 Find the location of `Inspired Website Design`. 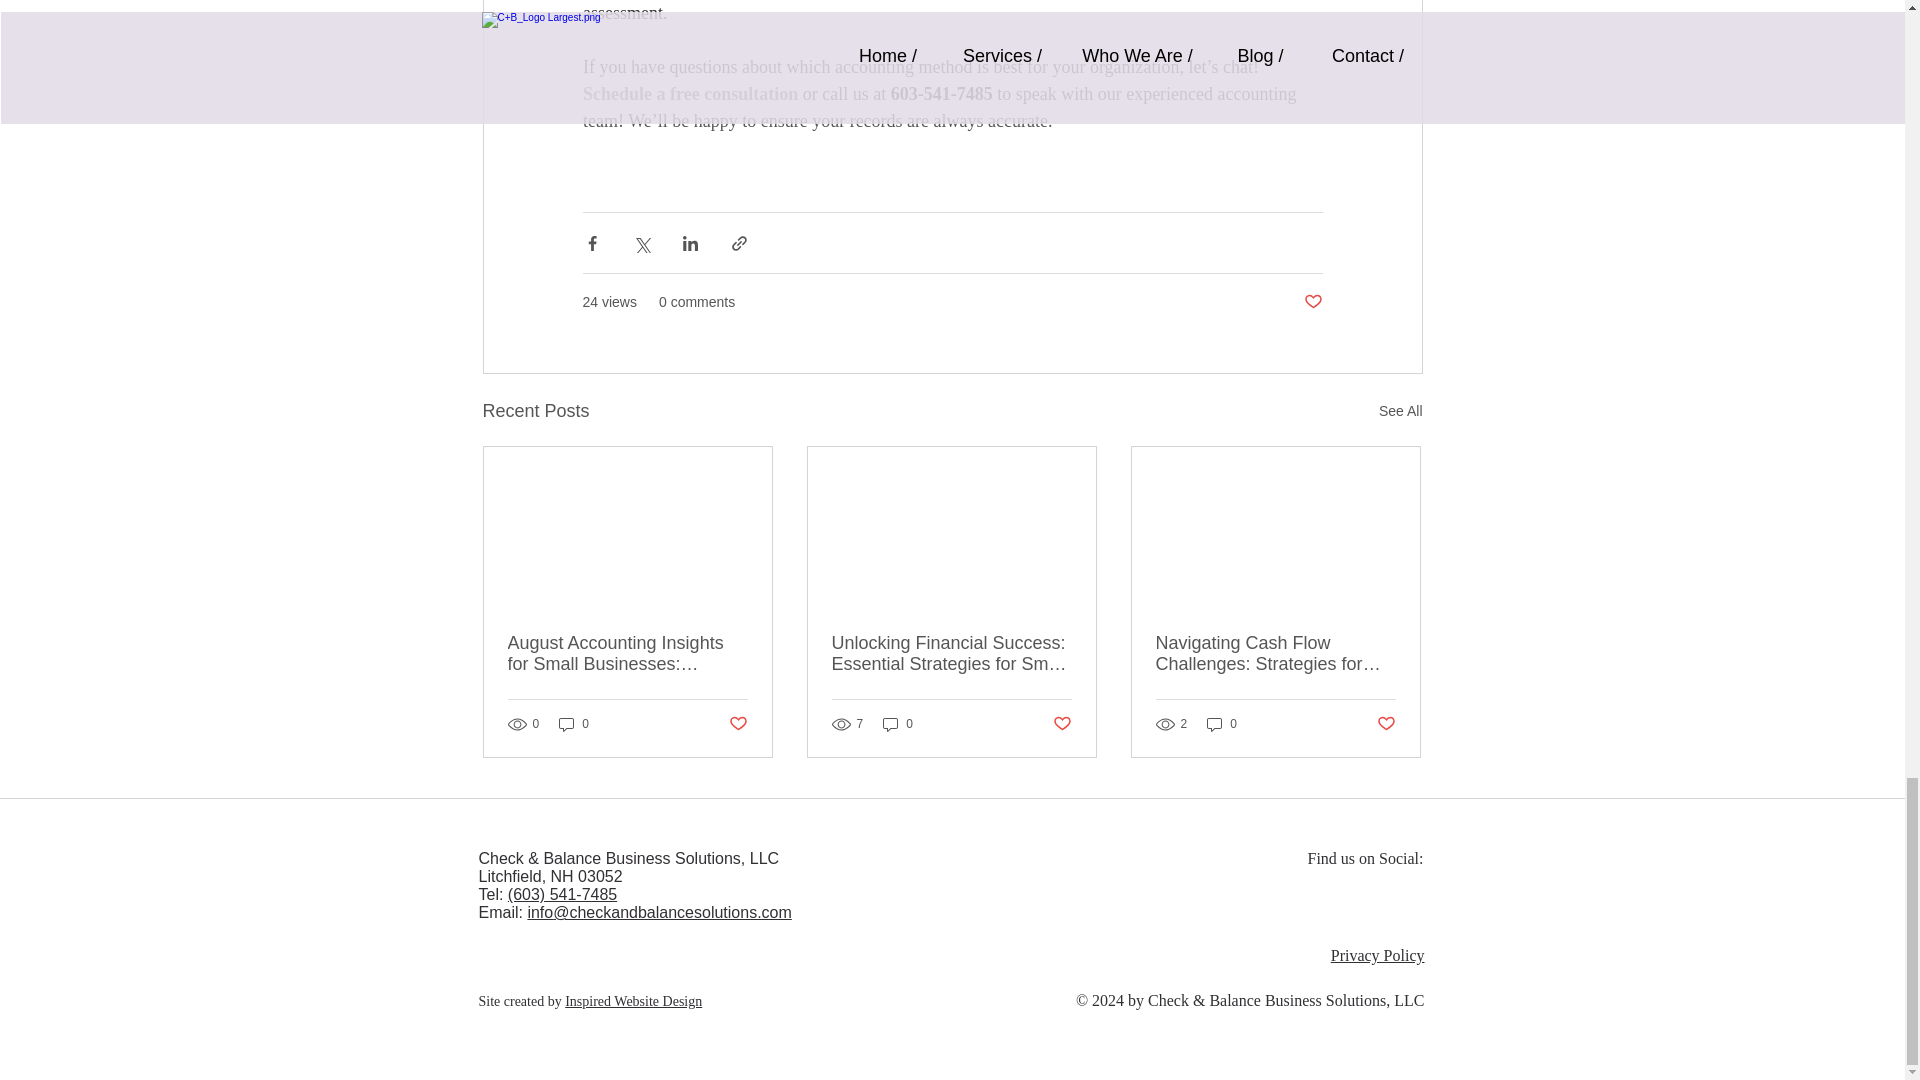

Inspired Website Design is located at coordinates (633, 1000).